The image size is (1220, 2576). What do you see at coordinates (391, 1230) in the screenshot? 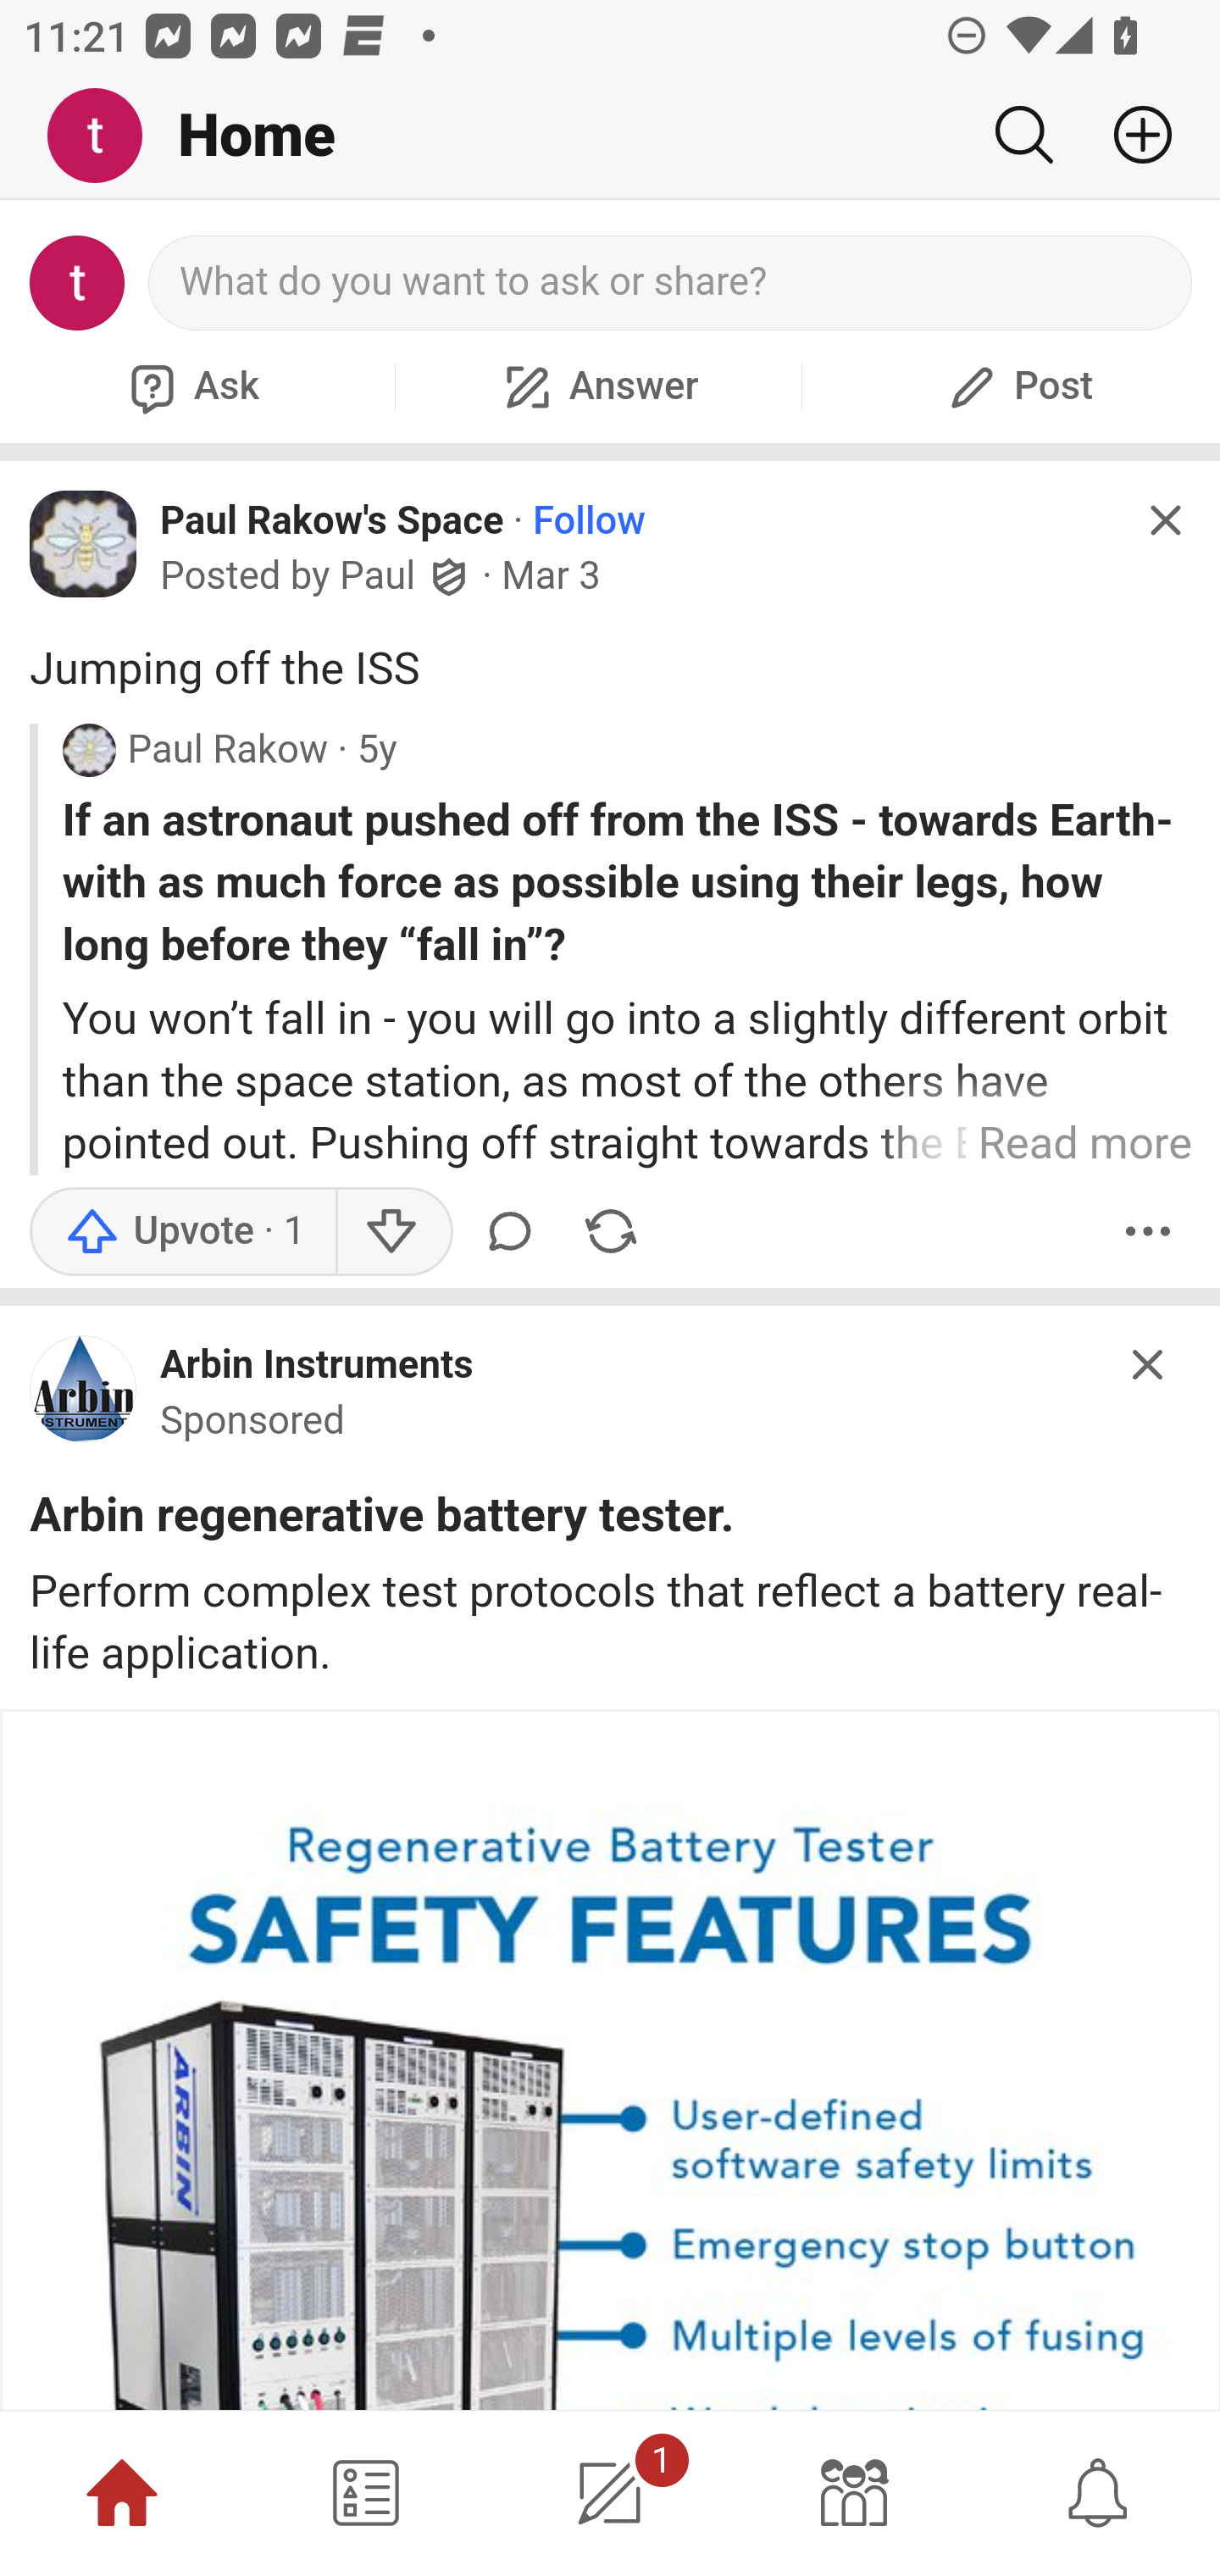
I see `Downvote` at bounding box center [391, 1230].